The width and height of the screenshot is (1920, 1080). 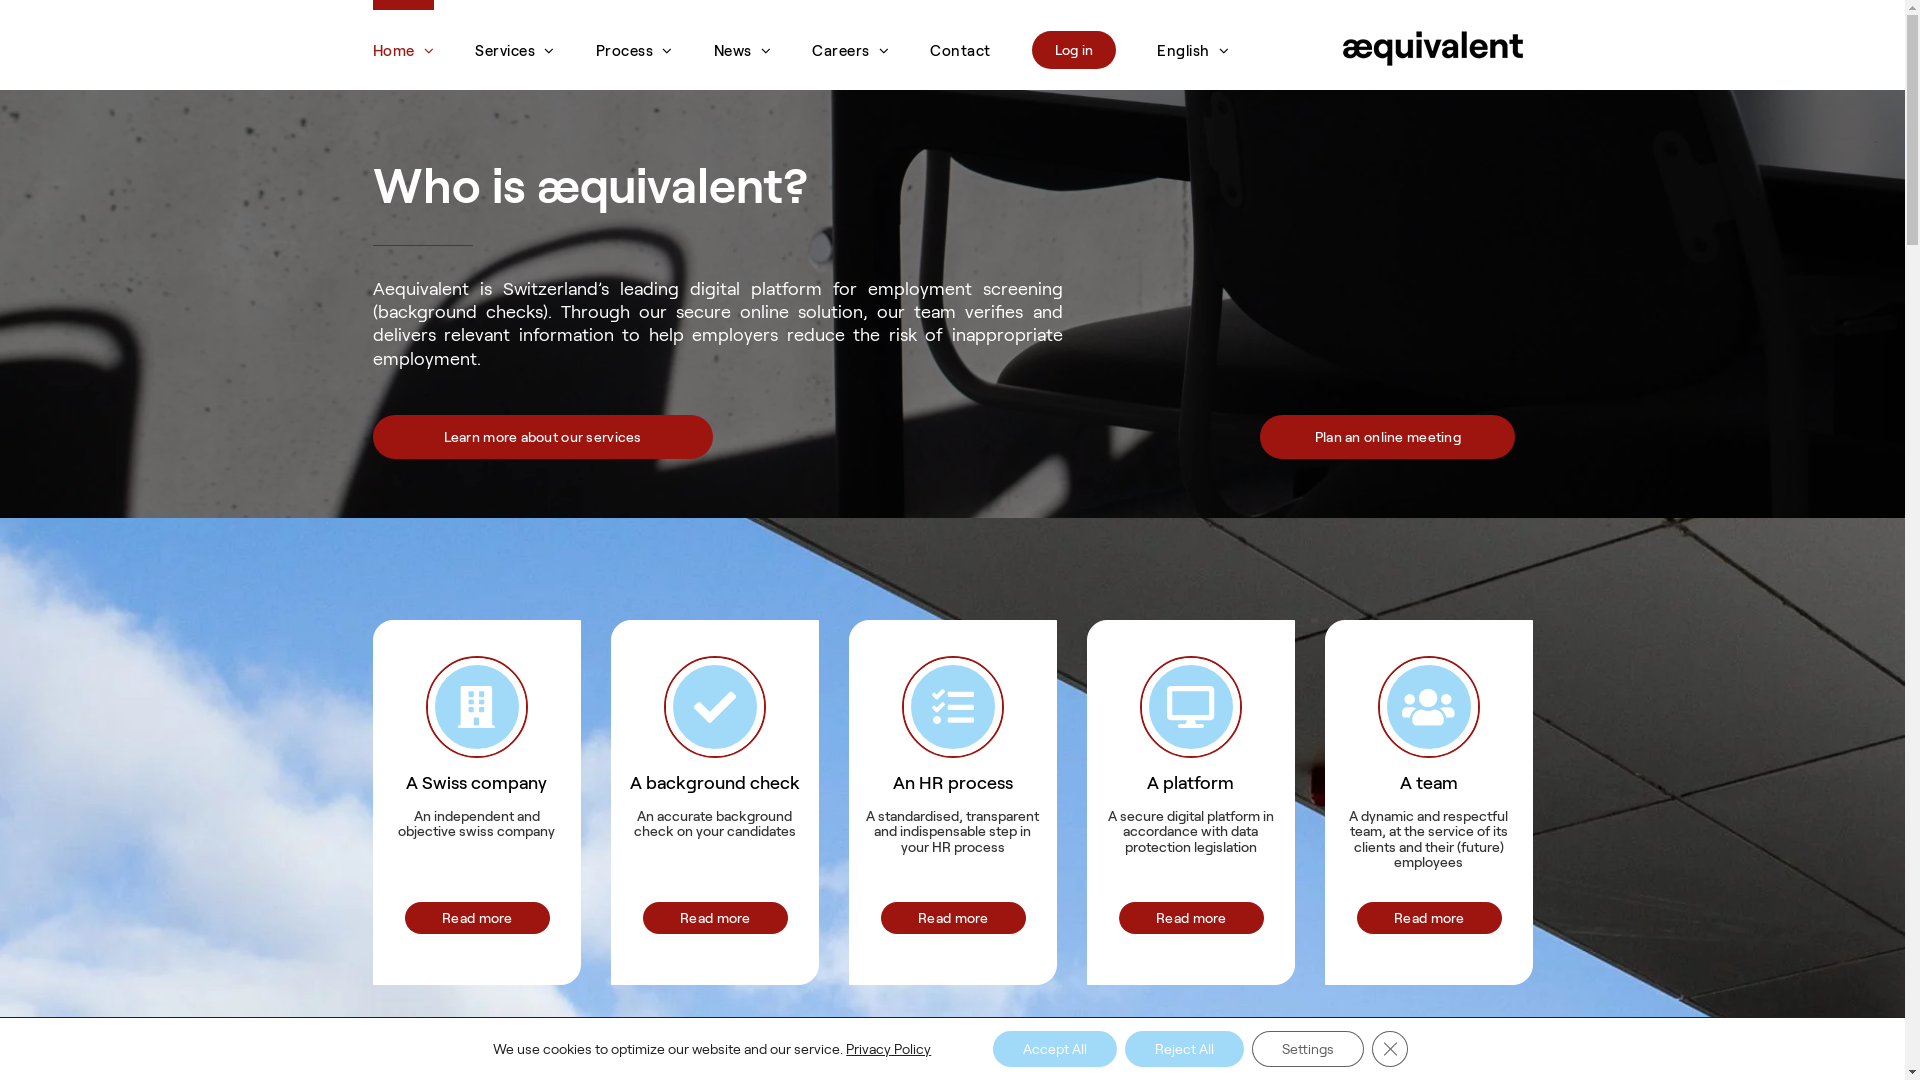 I want to click on English, so click(x=1193, y=45).